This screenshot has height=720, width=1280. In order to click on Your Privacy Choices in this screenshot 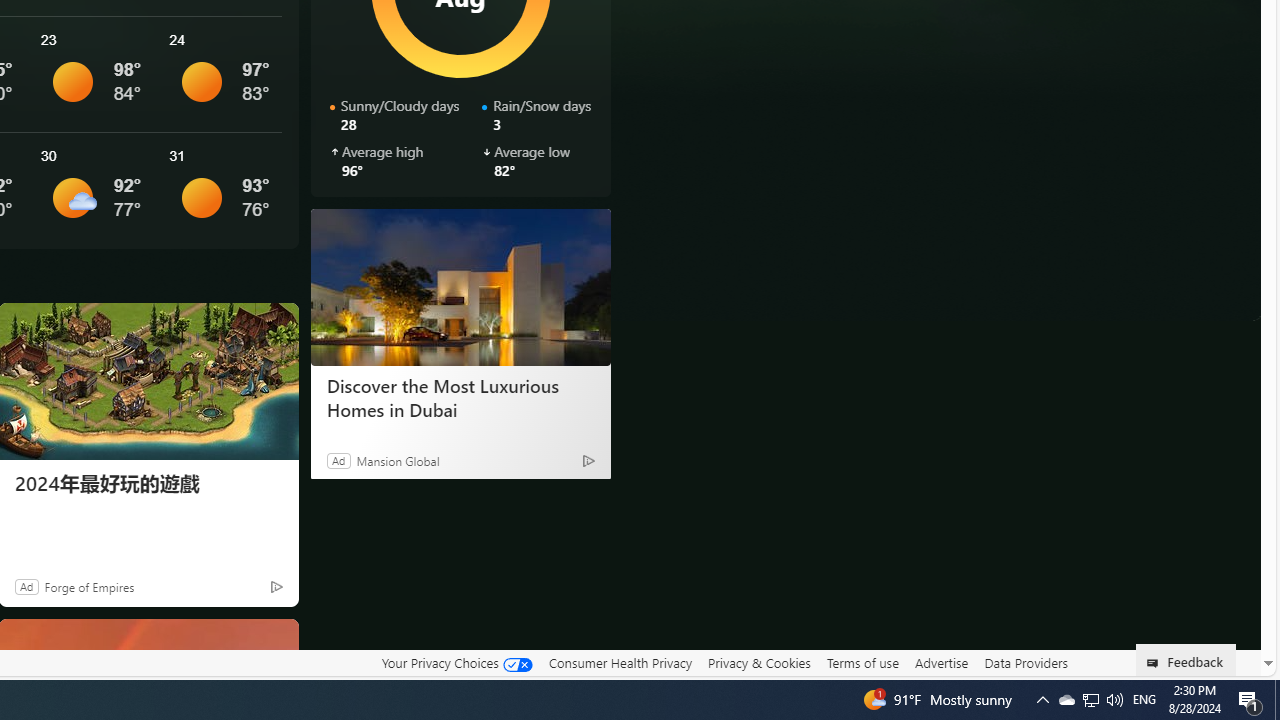, I will do `click(456, 662)`.